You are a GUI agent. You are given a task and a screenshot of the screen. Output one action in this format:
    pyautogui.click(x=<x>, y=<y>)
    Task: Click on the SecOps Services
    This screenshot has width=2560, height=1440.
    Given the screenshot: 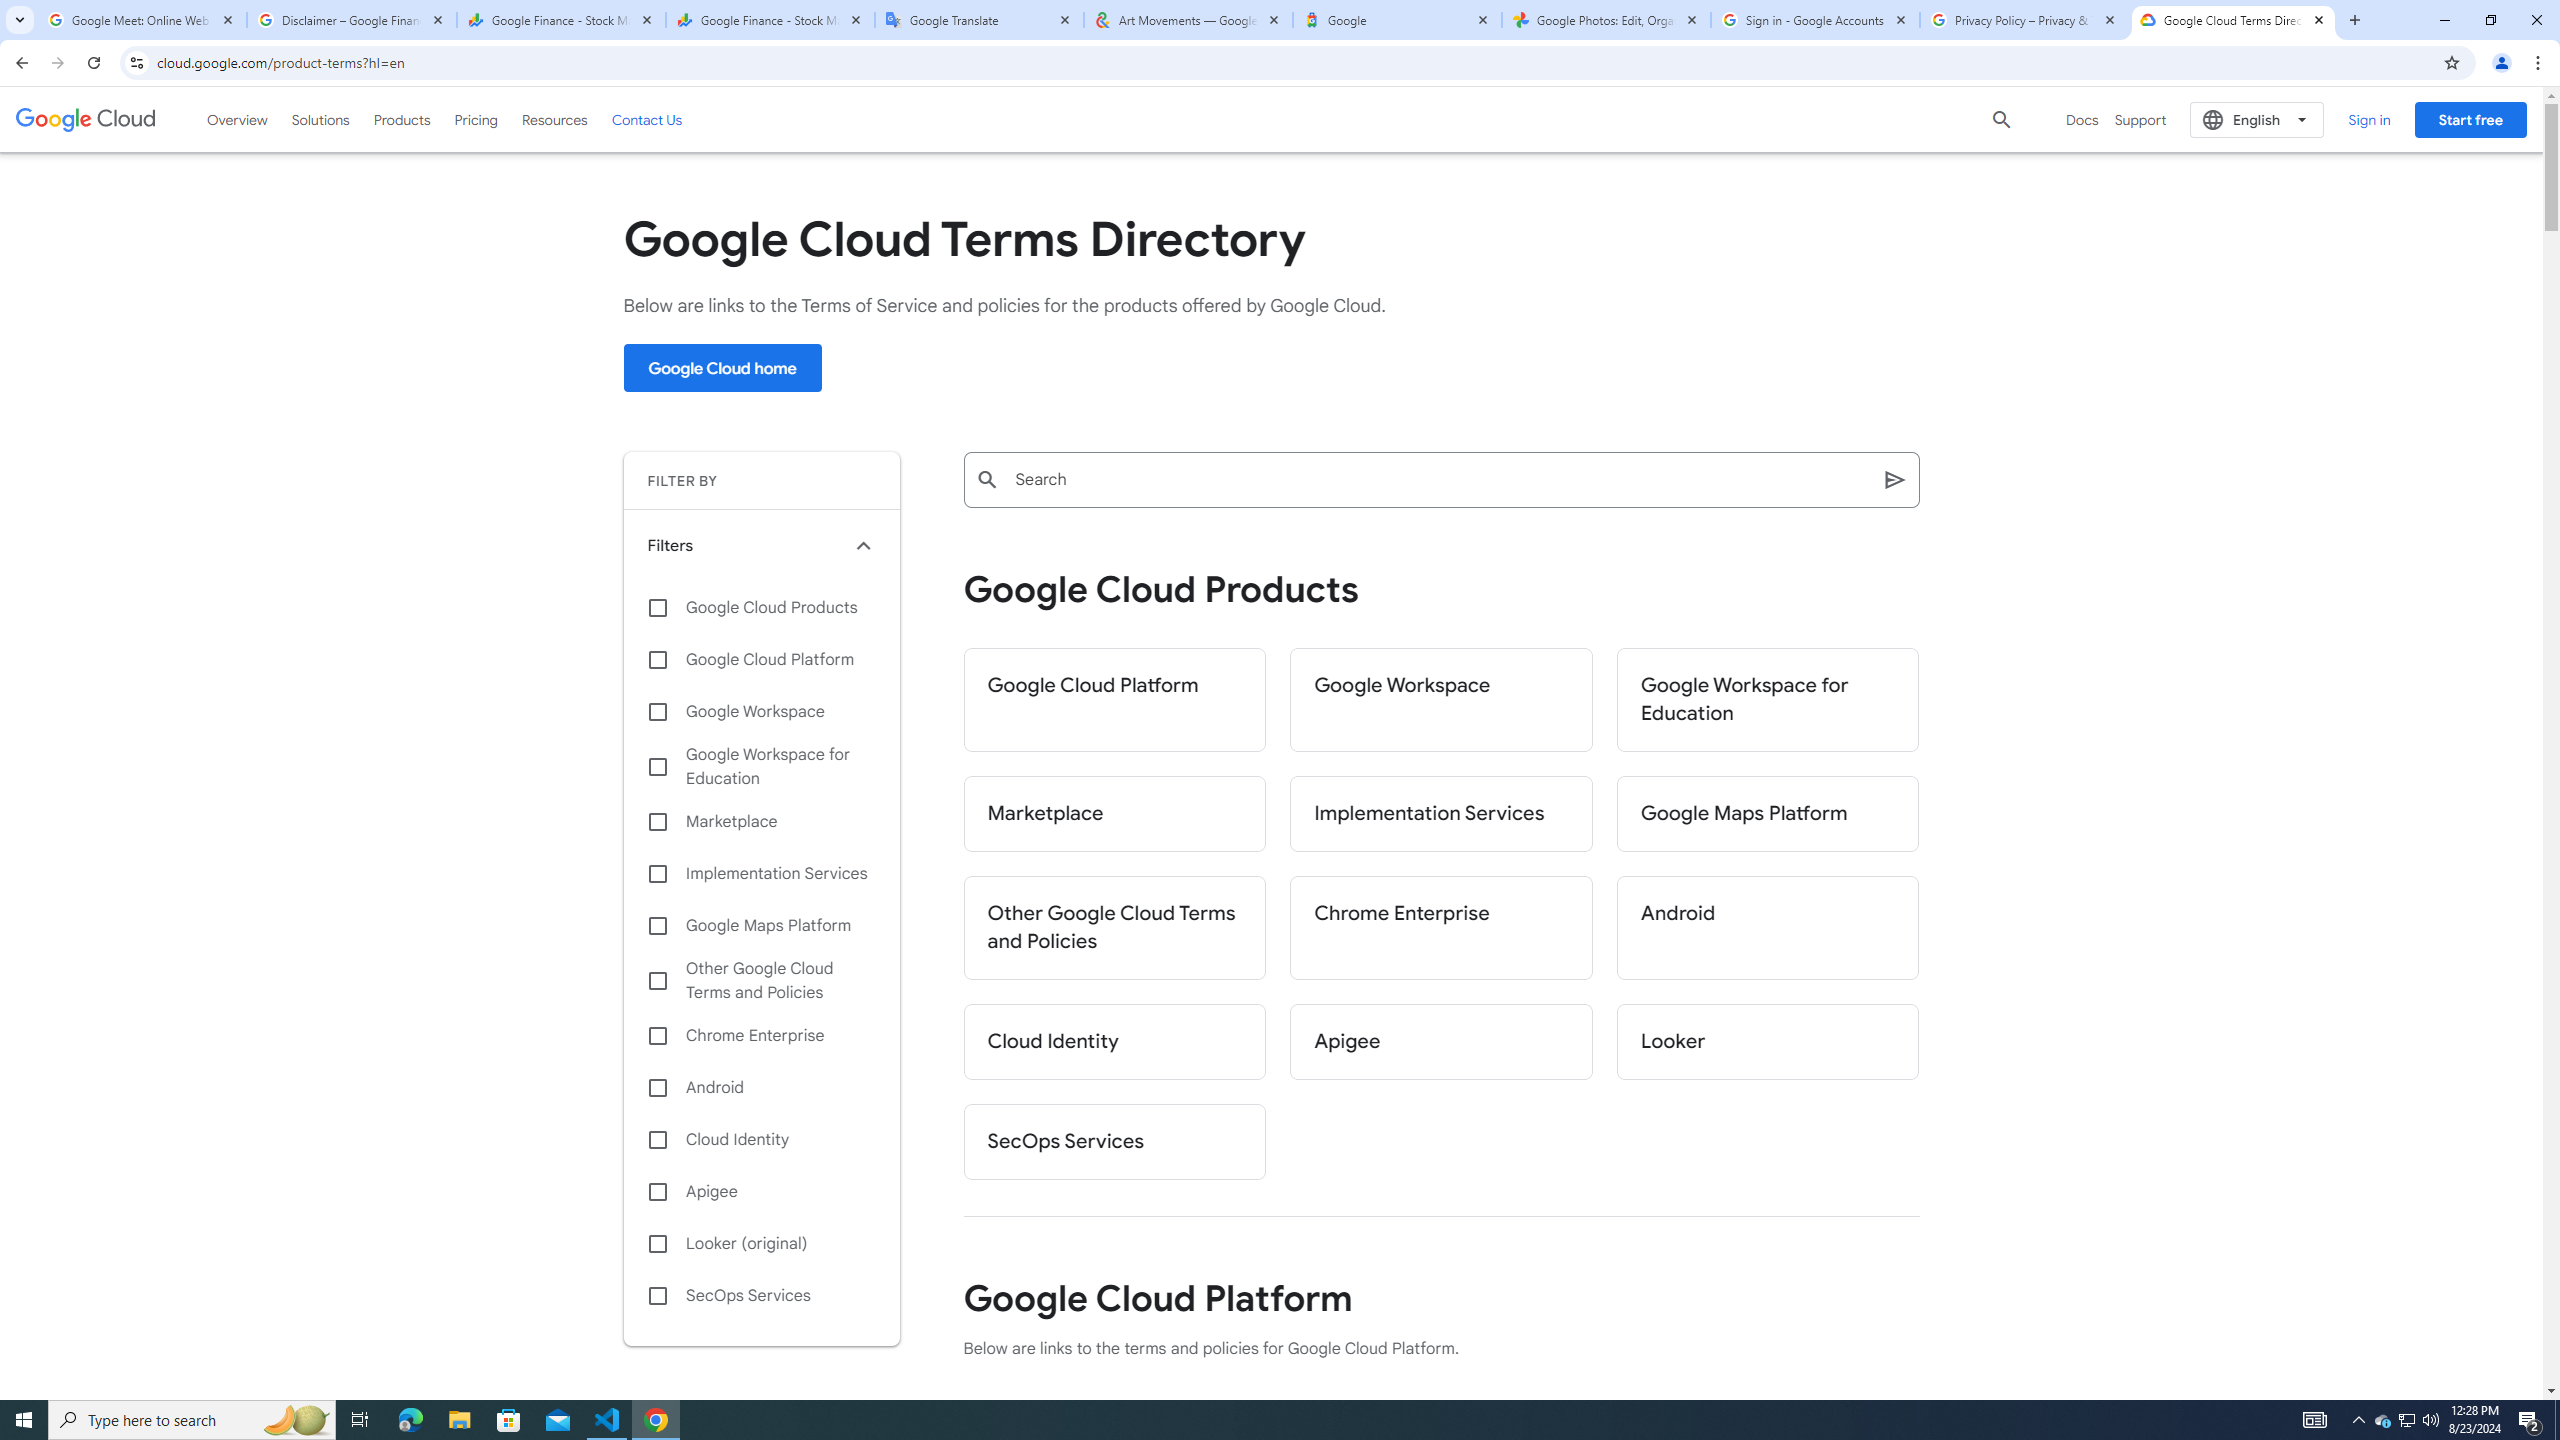 What is the action you would take?
    pyautogui.click(x=762, y=1296)
    